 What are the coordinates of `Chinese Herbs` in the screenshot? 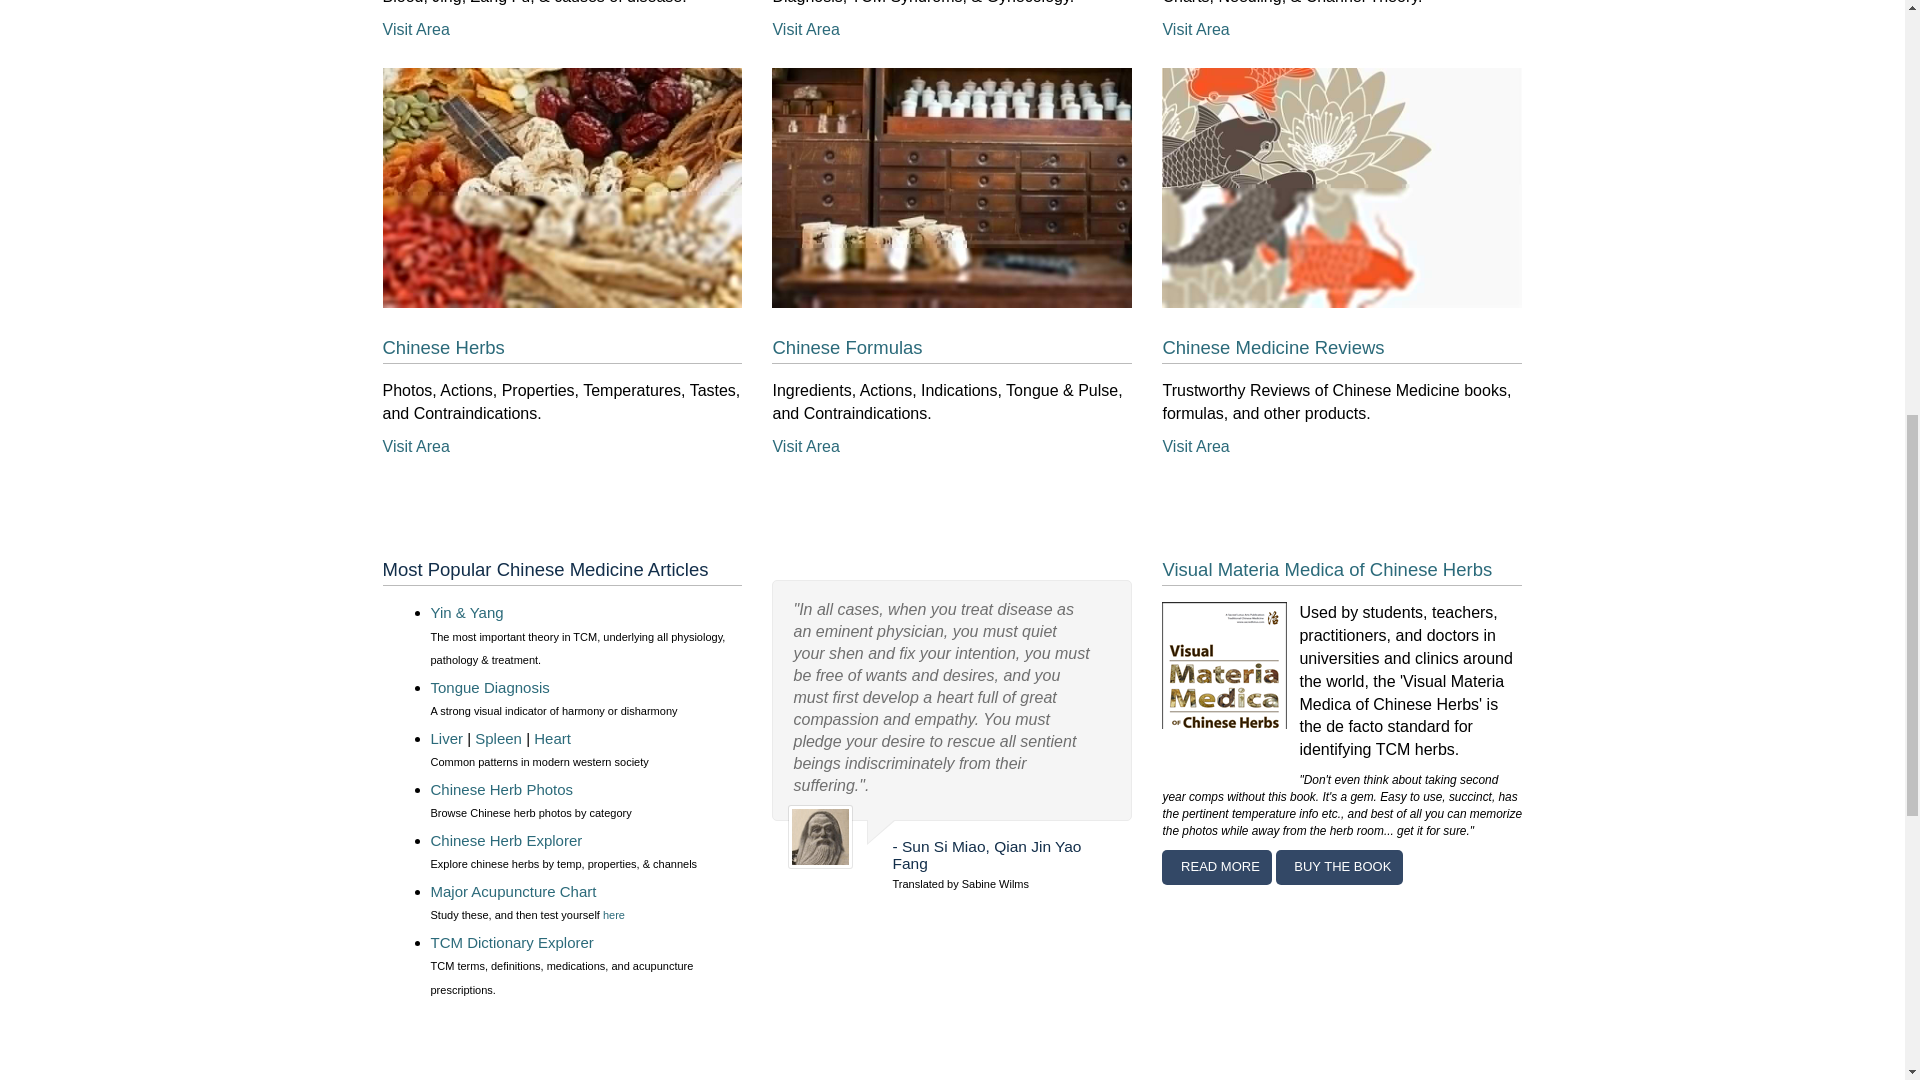 It's located at (562, 188).